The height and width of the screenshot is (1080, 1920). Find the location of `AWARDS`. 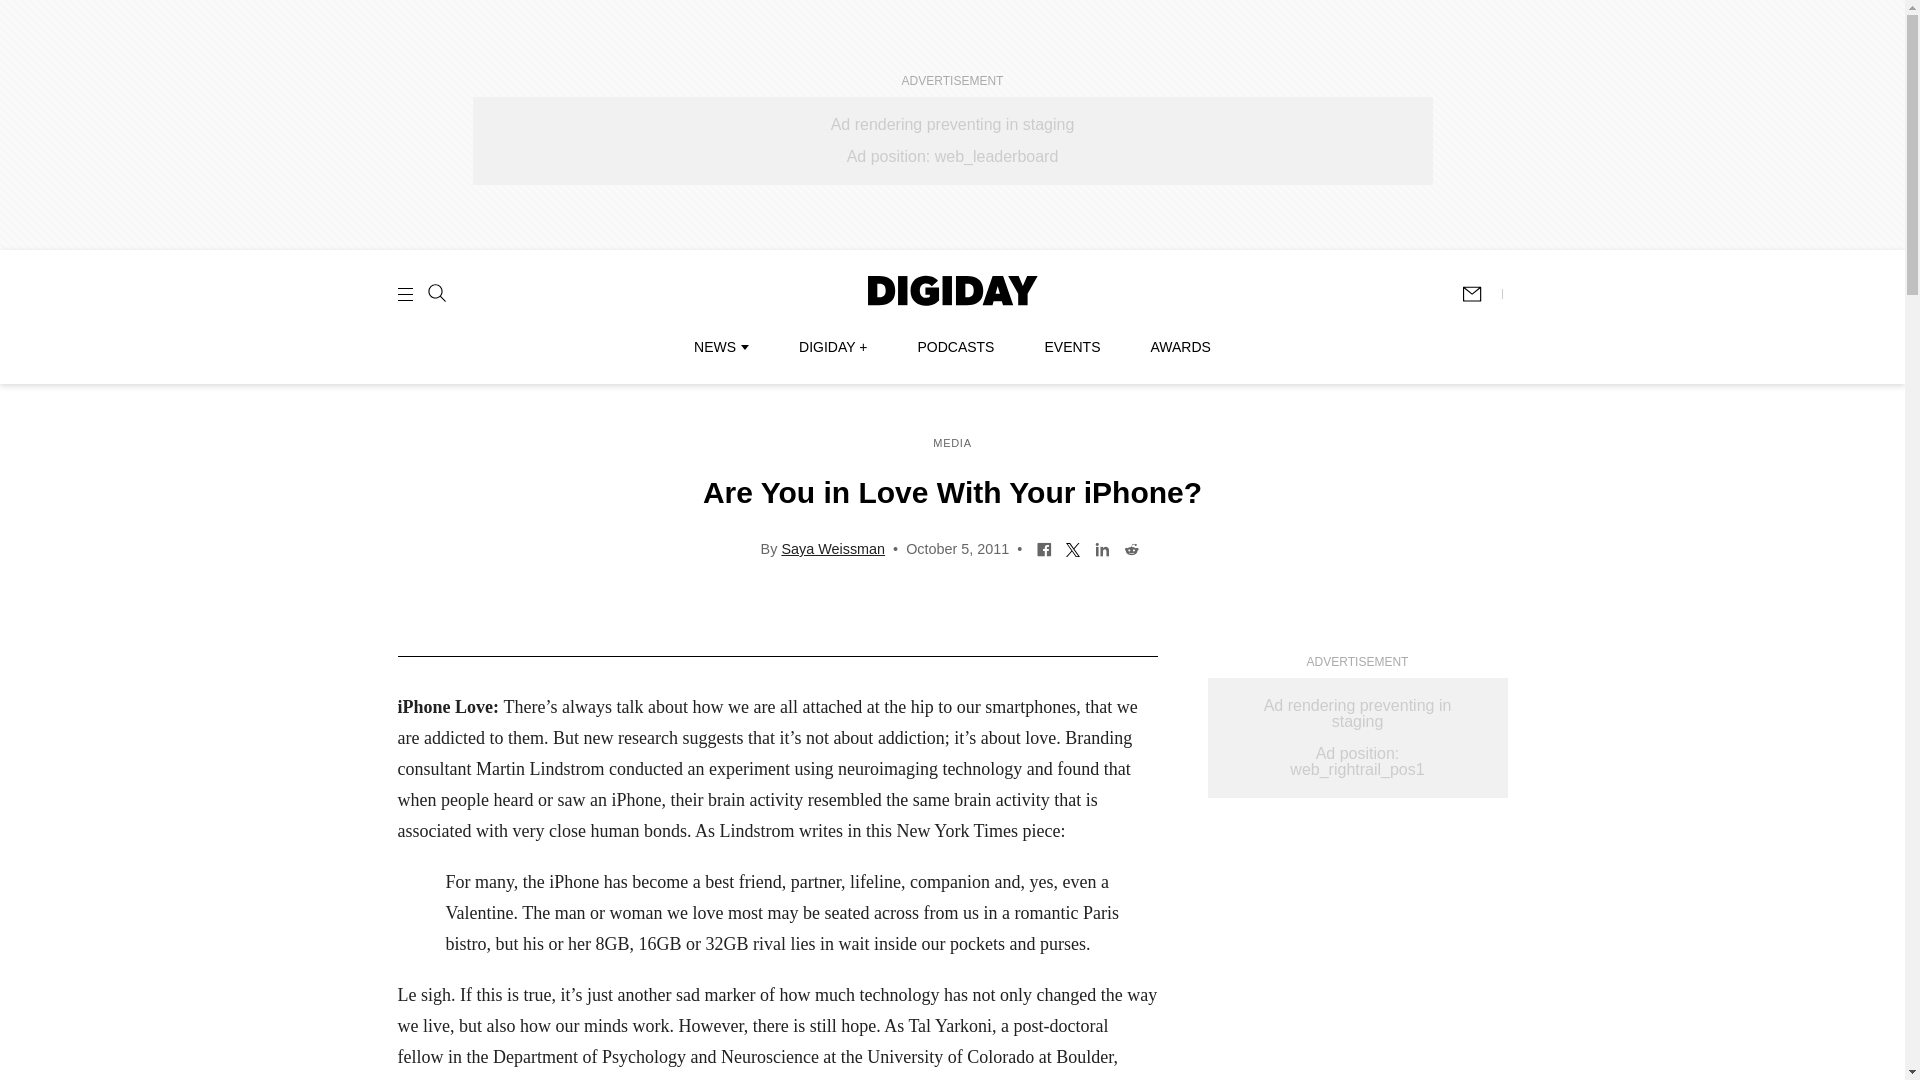

AWARDS is located at coordinates (1180, 347).